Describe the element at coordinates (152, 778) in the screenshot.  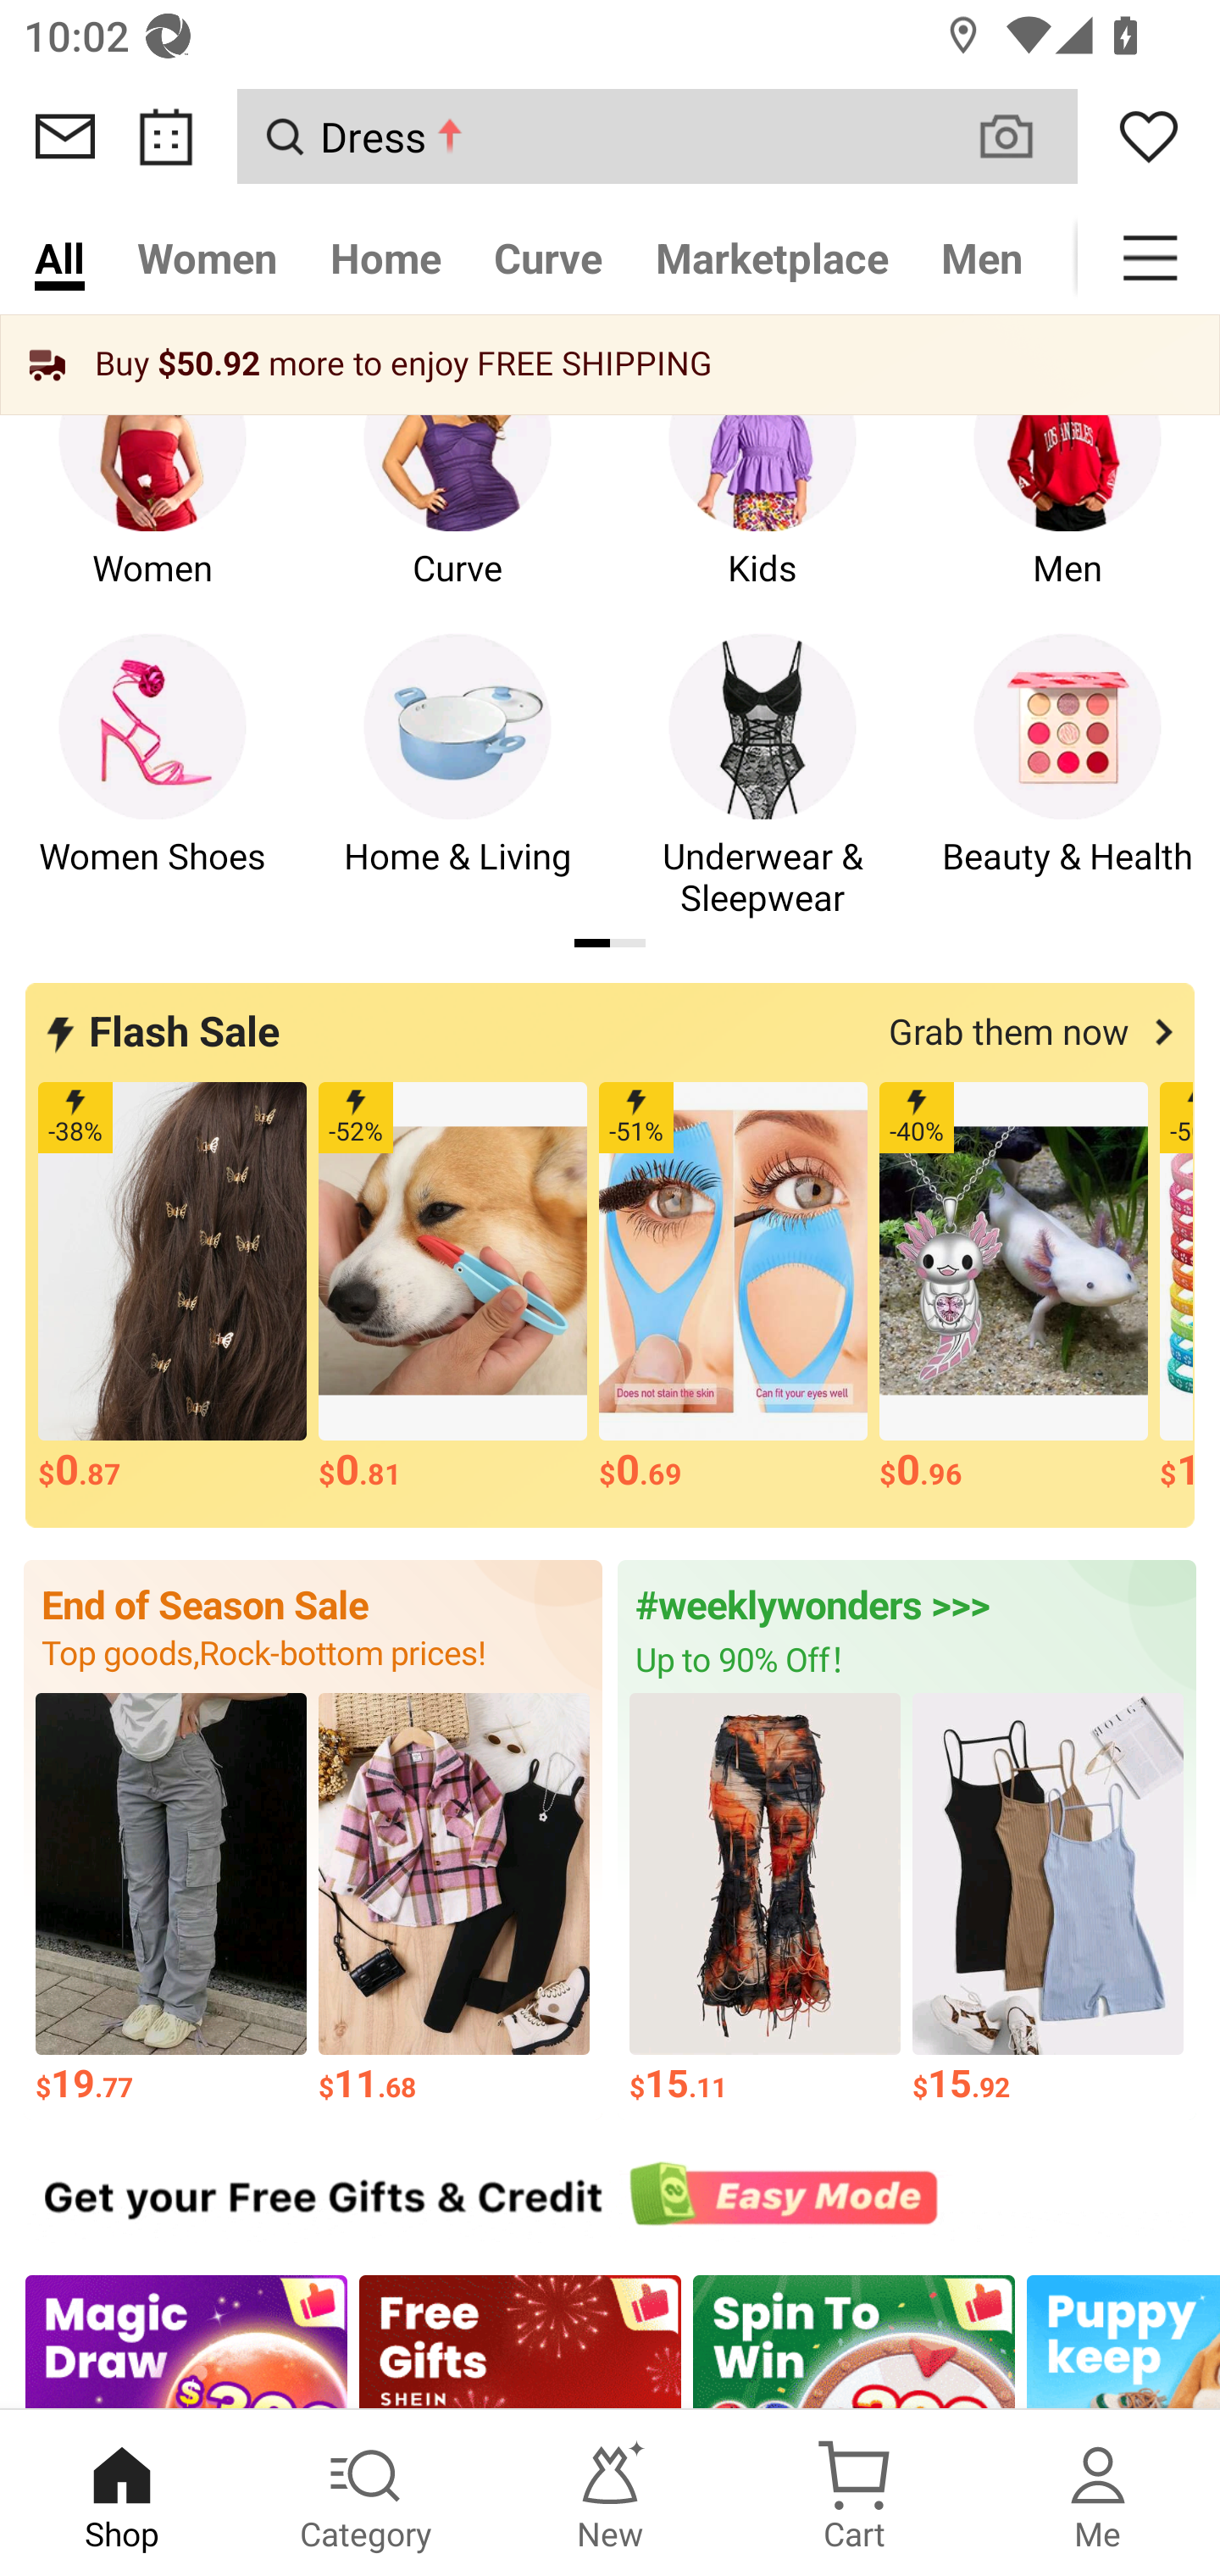
I see `Women Shoes` at that location.